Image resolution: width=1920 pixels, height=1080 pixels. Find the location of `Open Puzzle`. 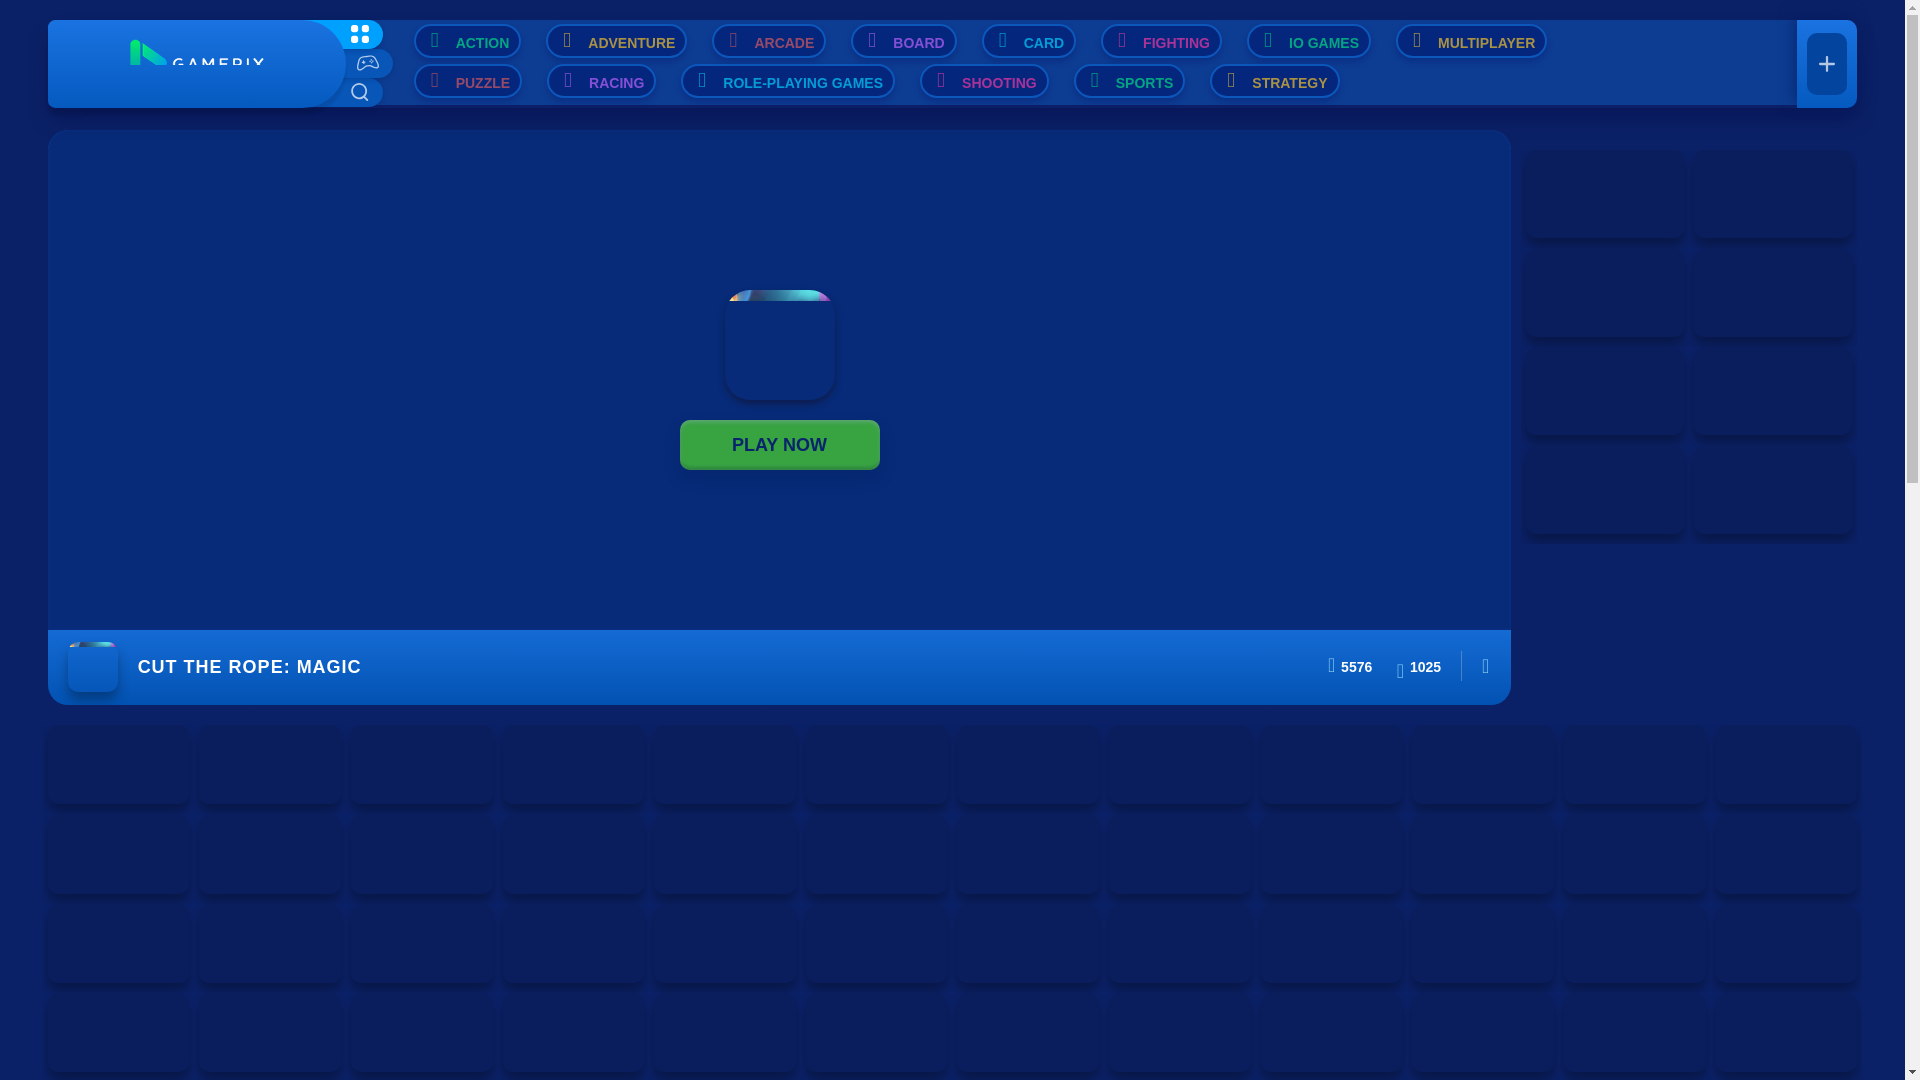

Open Puzzle is located at coordinates (468, 80).